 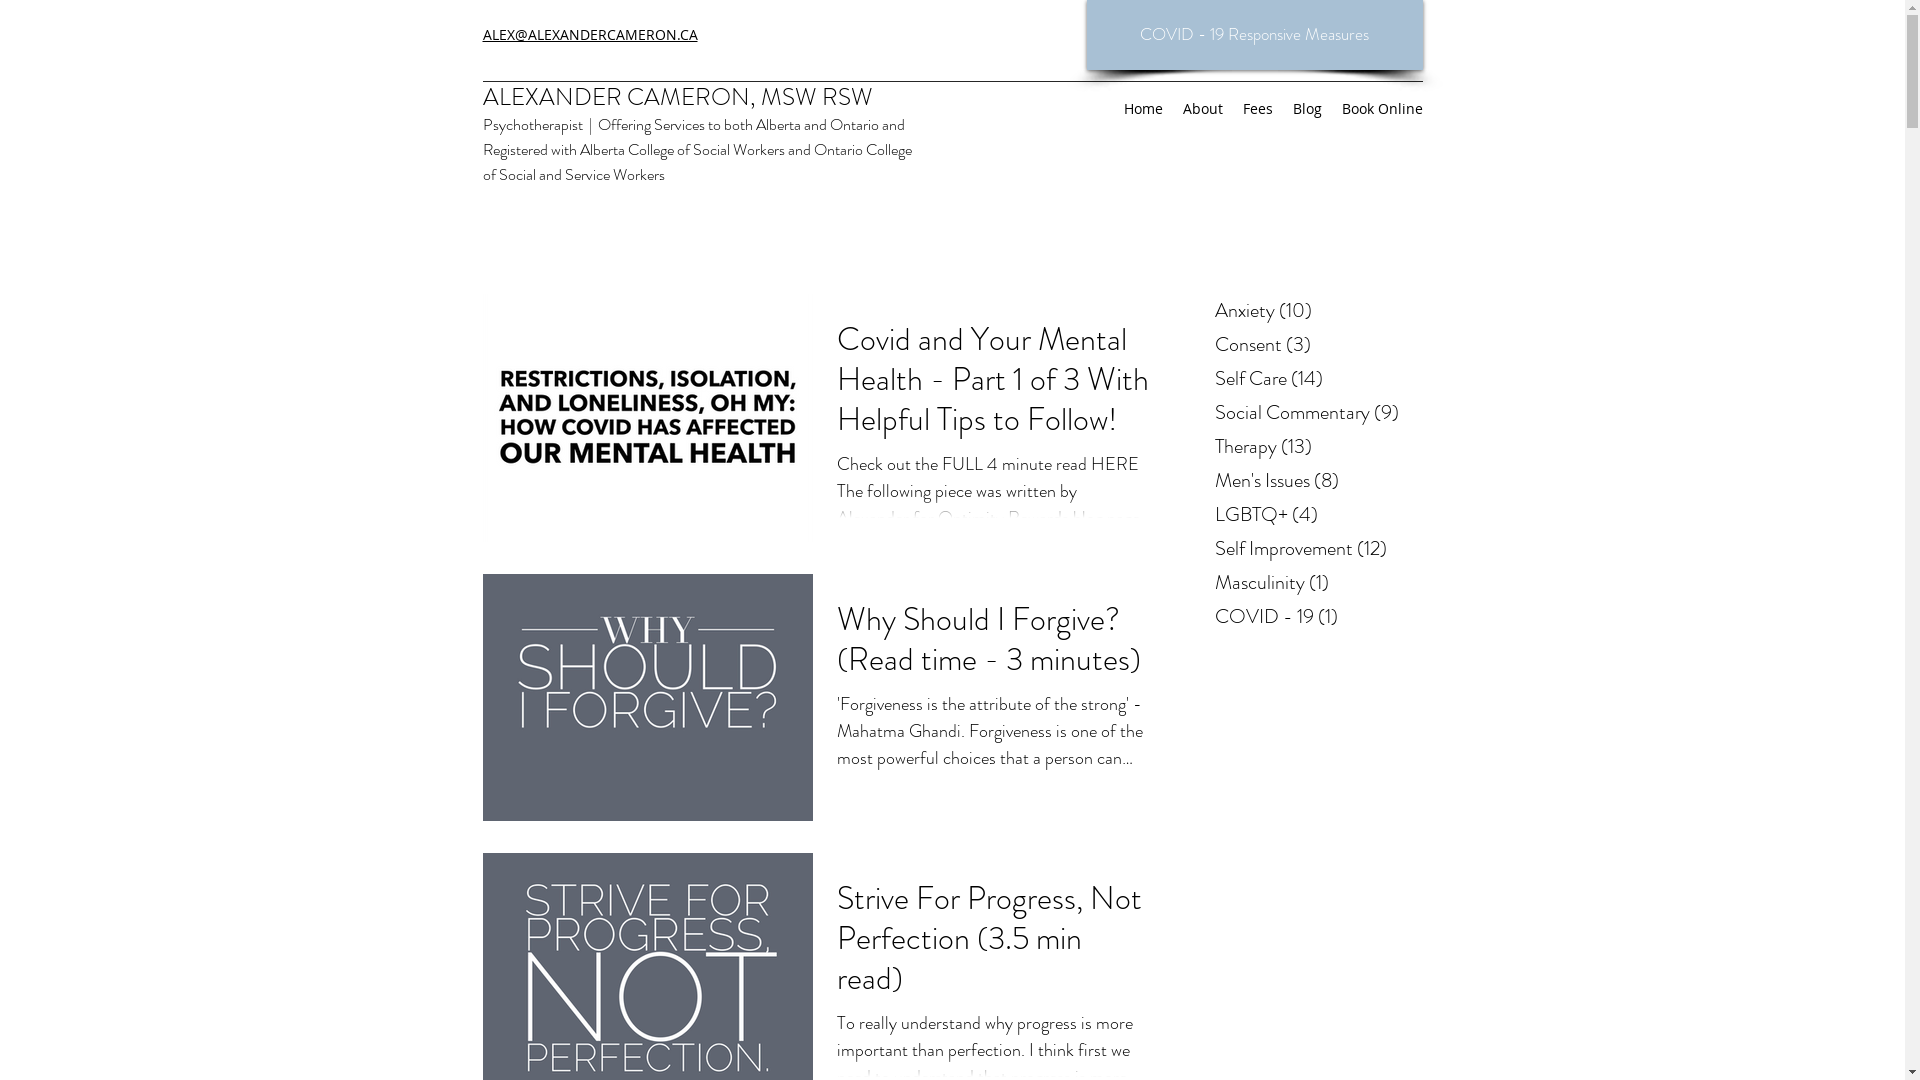 I want to click on Strive For Progress, Not Perfection (3.5 min read), so click(x=993, y=944).